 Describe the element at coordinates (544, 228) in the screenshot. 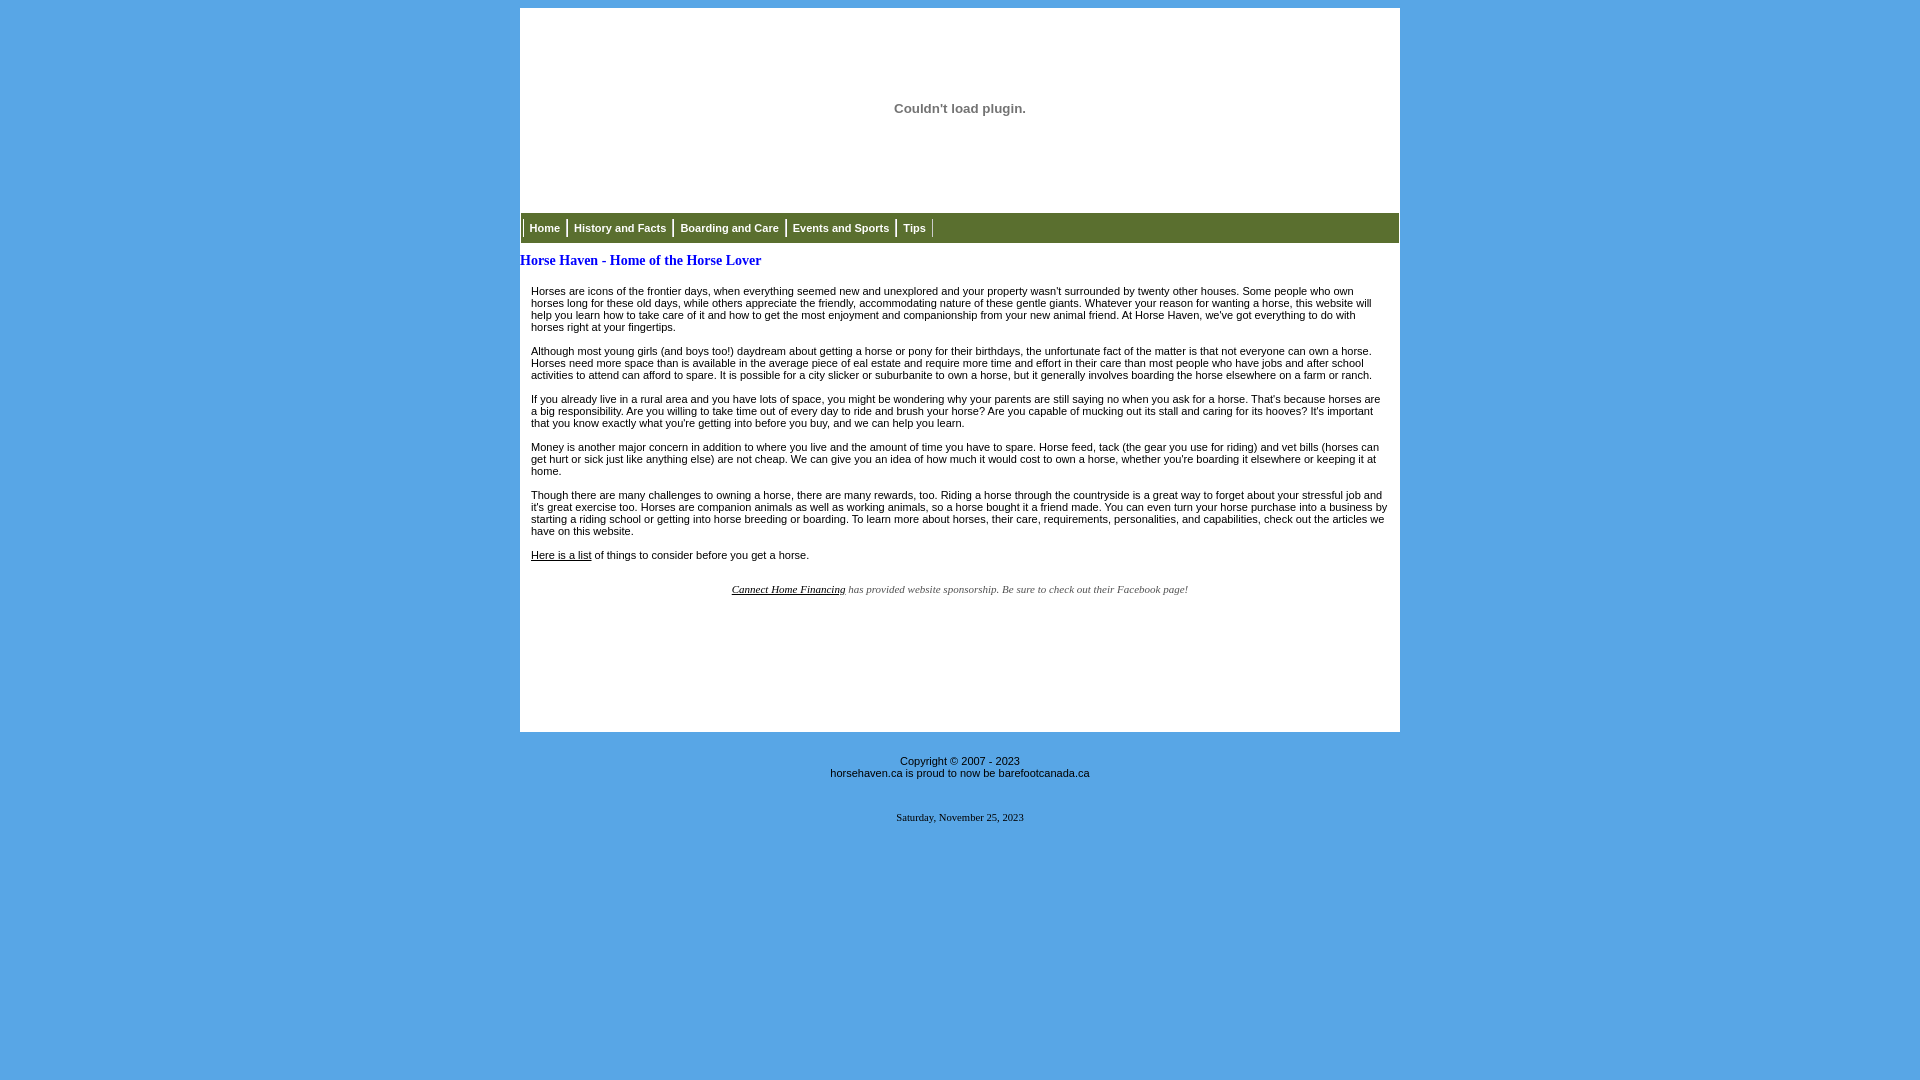

I see `Home` at that location.